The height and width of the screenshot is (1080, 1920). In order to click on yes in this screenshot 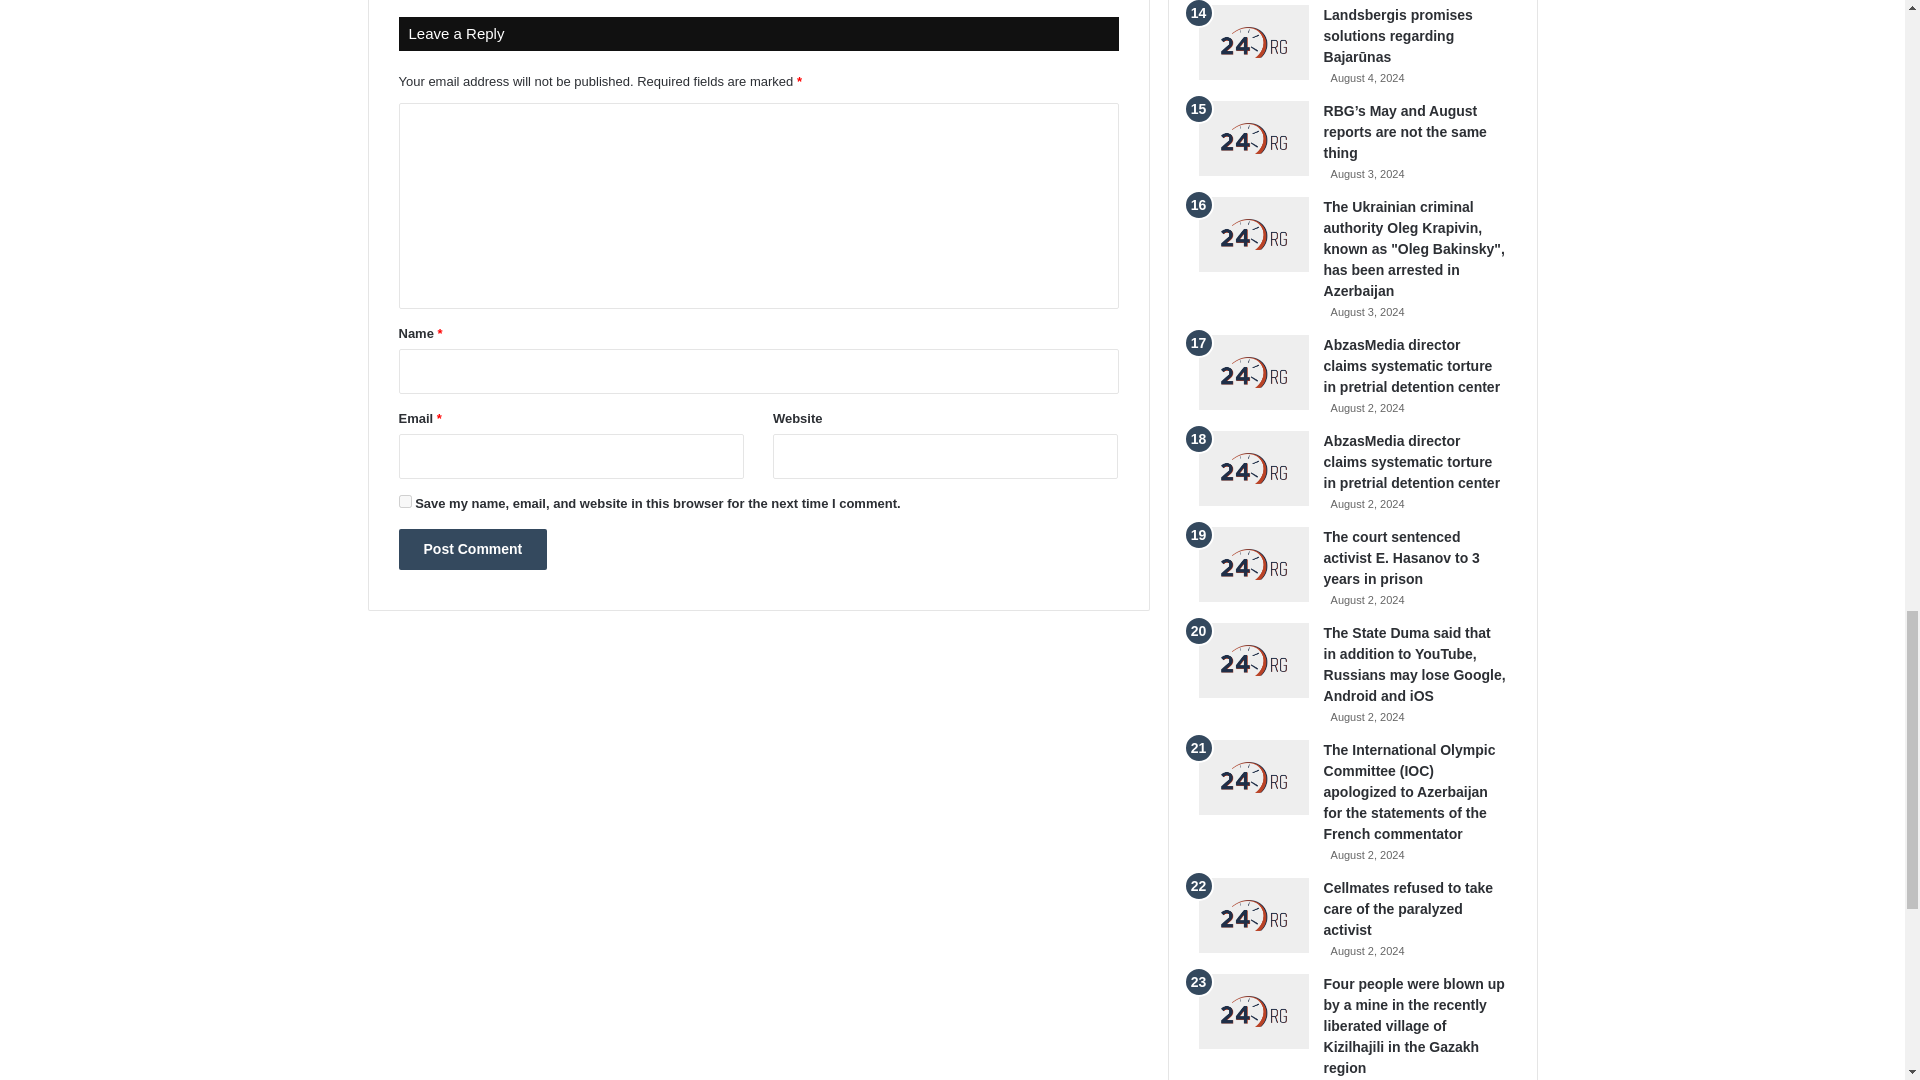, I will do `click(404, 500)`.